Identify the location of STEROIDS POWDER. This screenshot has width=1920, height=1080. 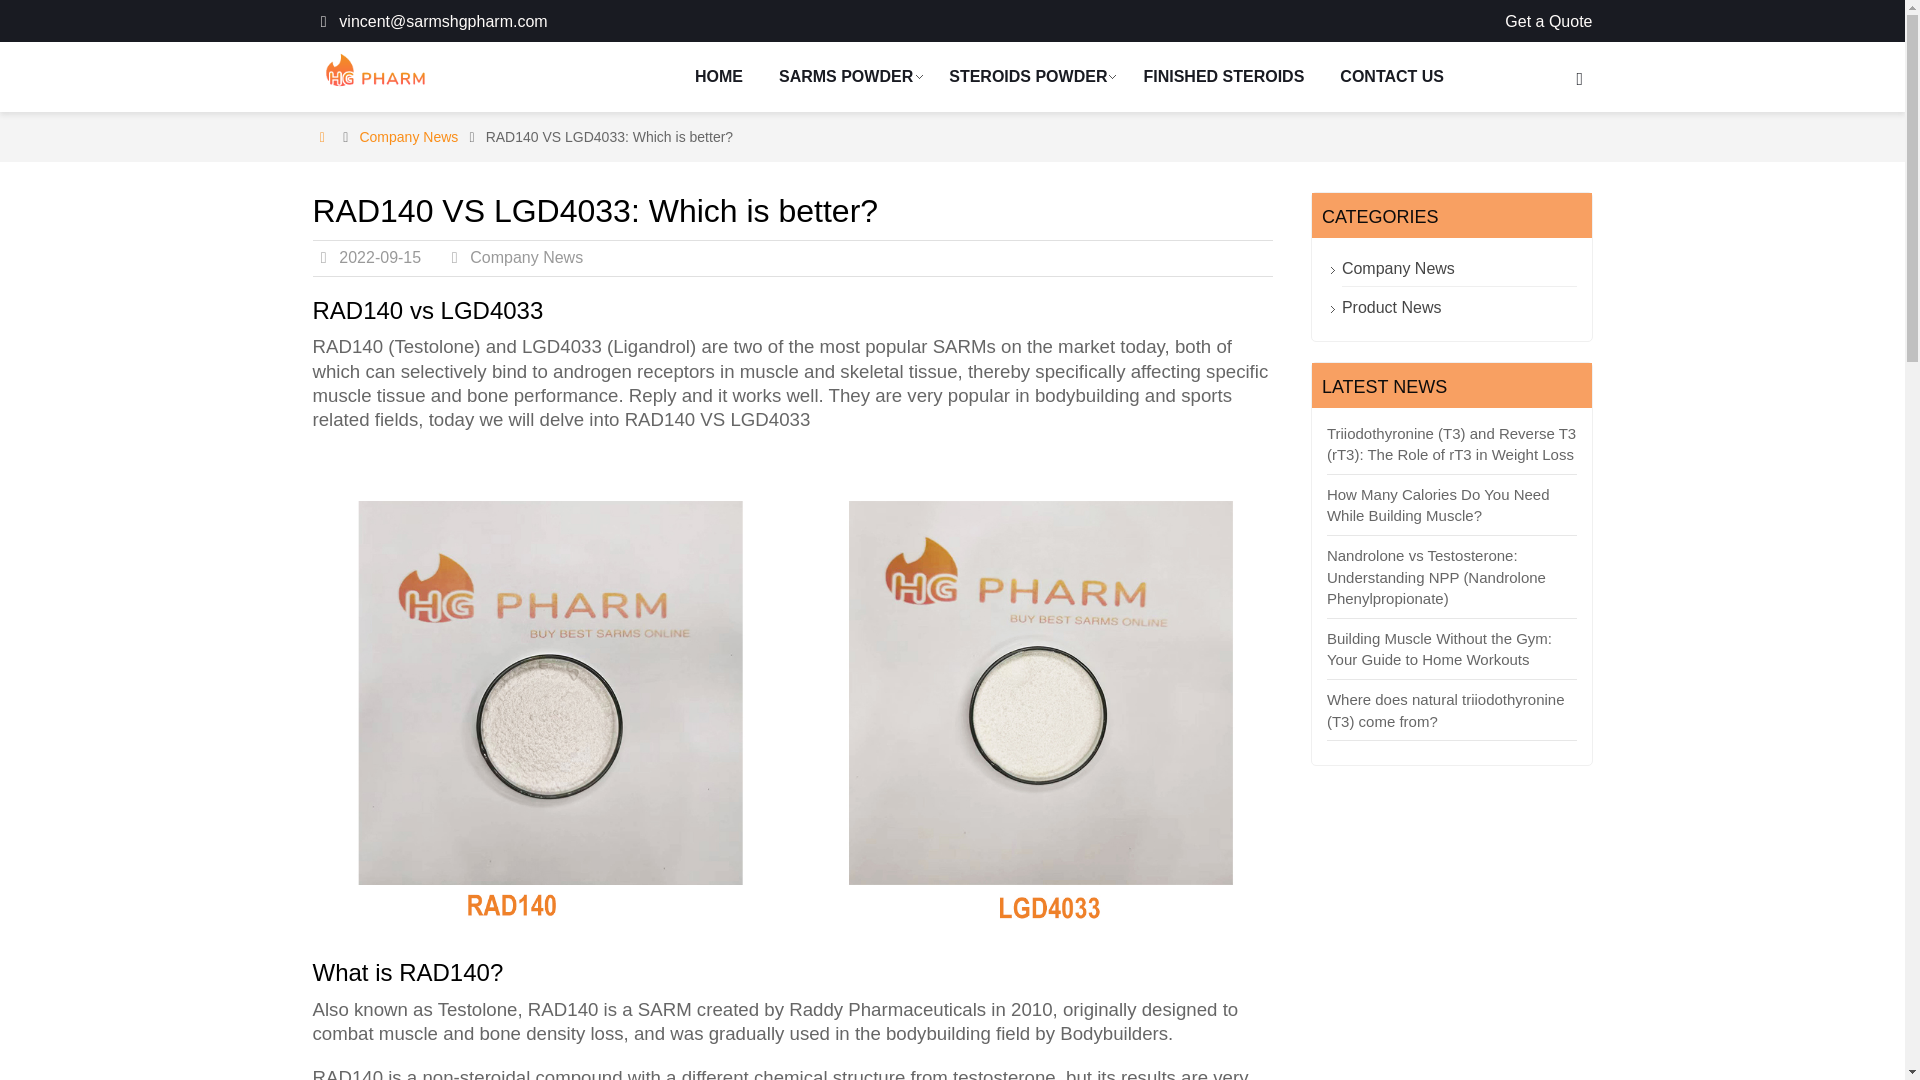
(1028, 77).